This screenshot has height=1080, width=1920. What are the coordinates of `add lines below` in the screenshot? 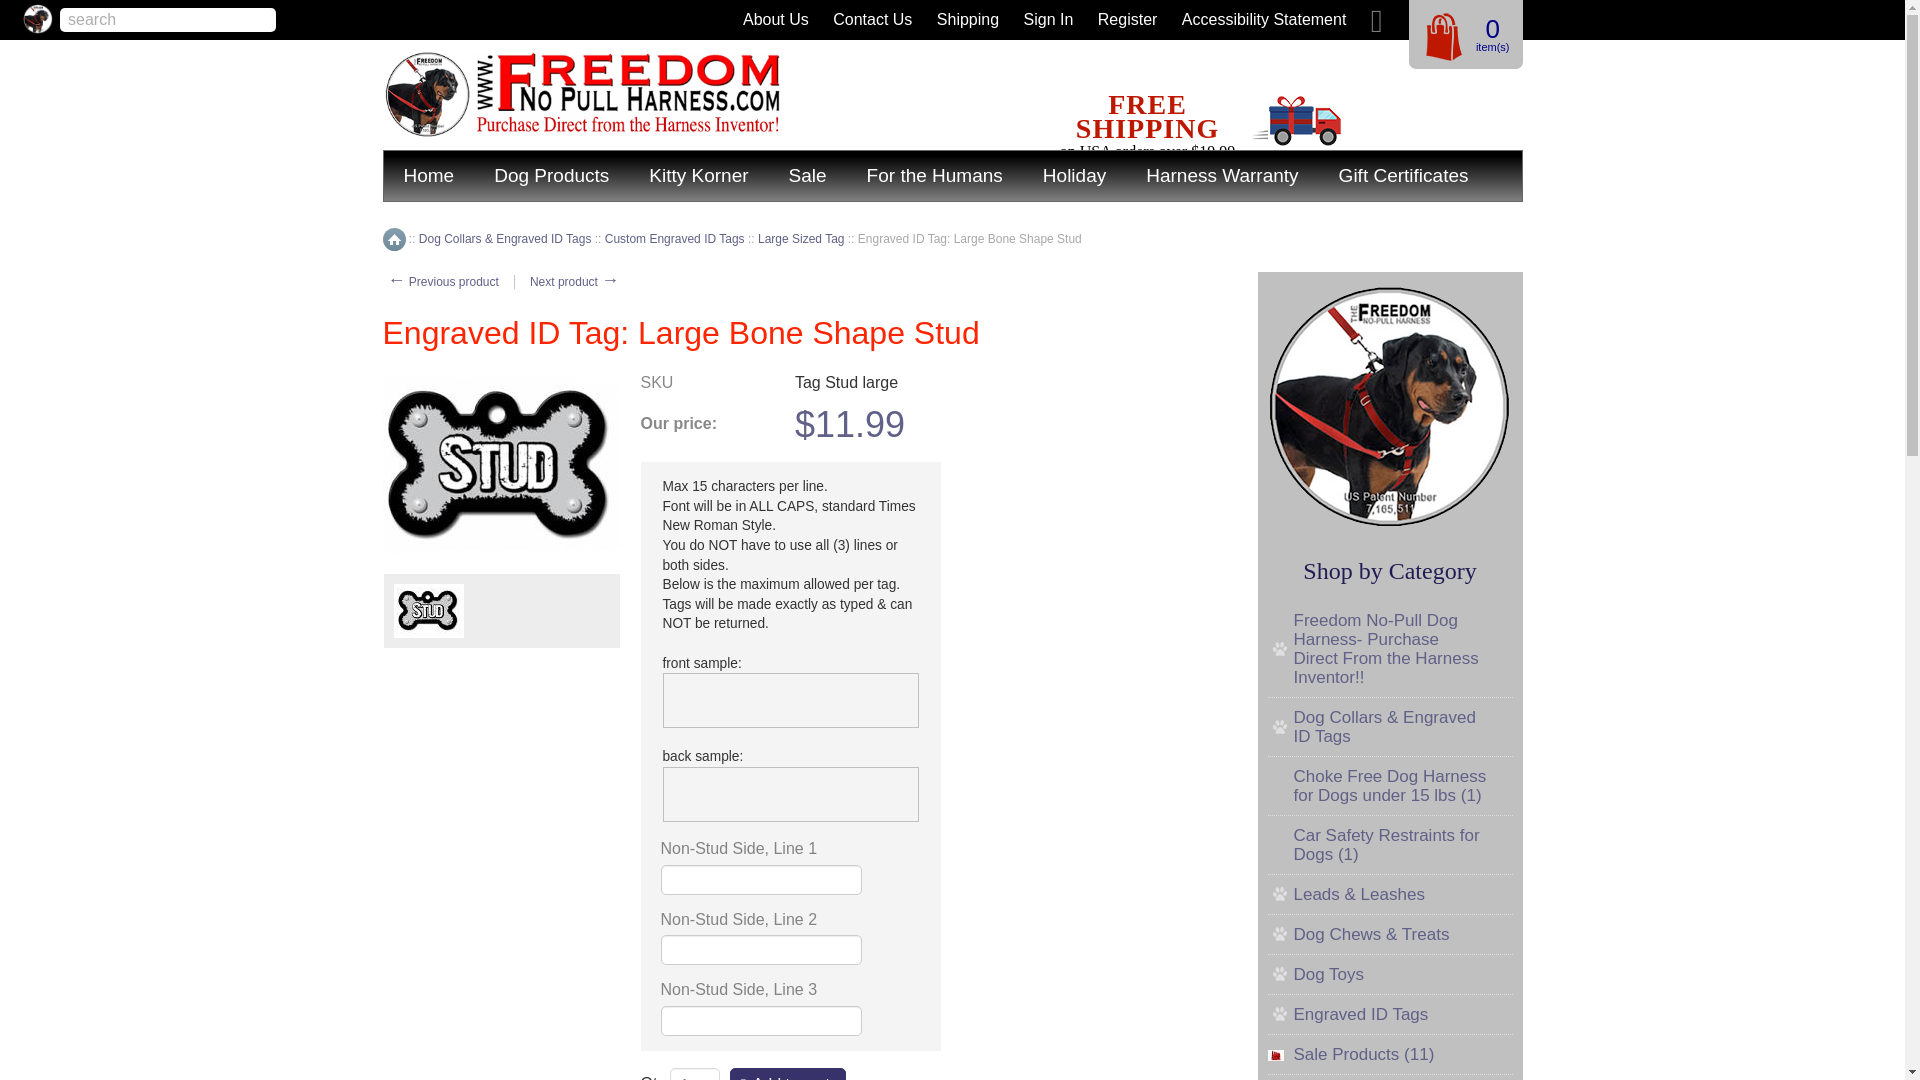 It's located at (790, 700).